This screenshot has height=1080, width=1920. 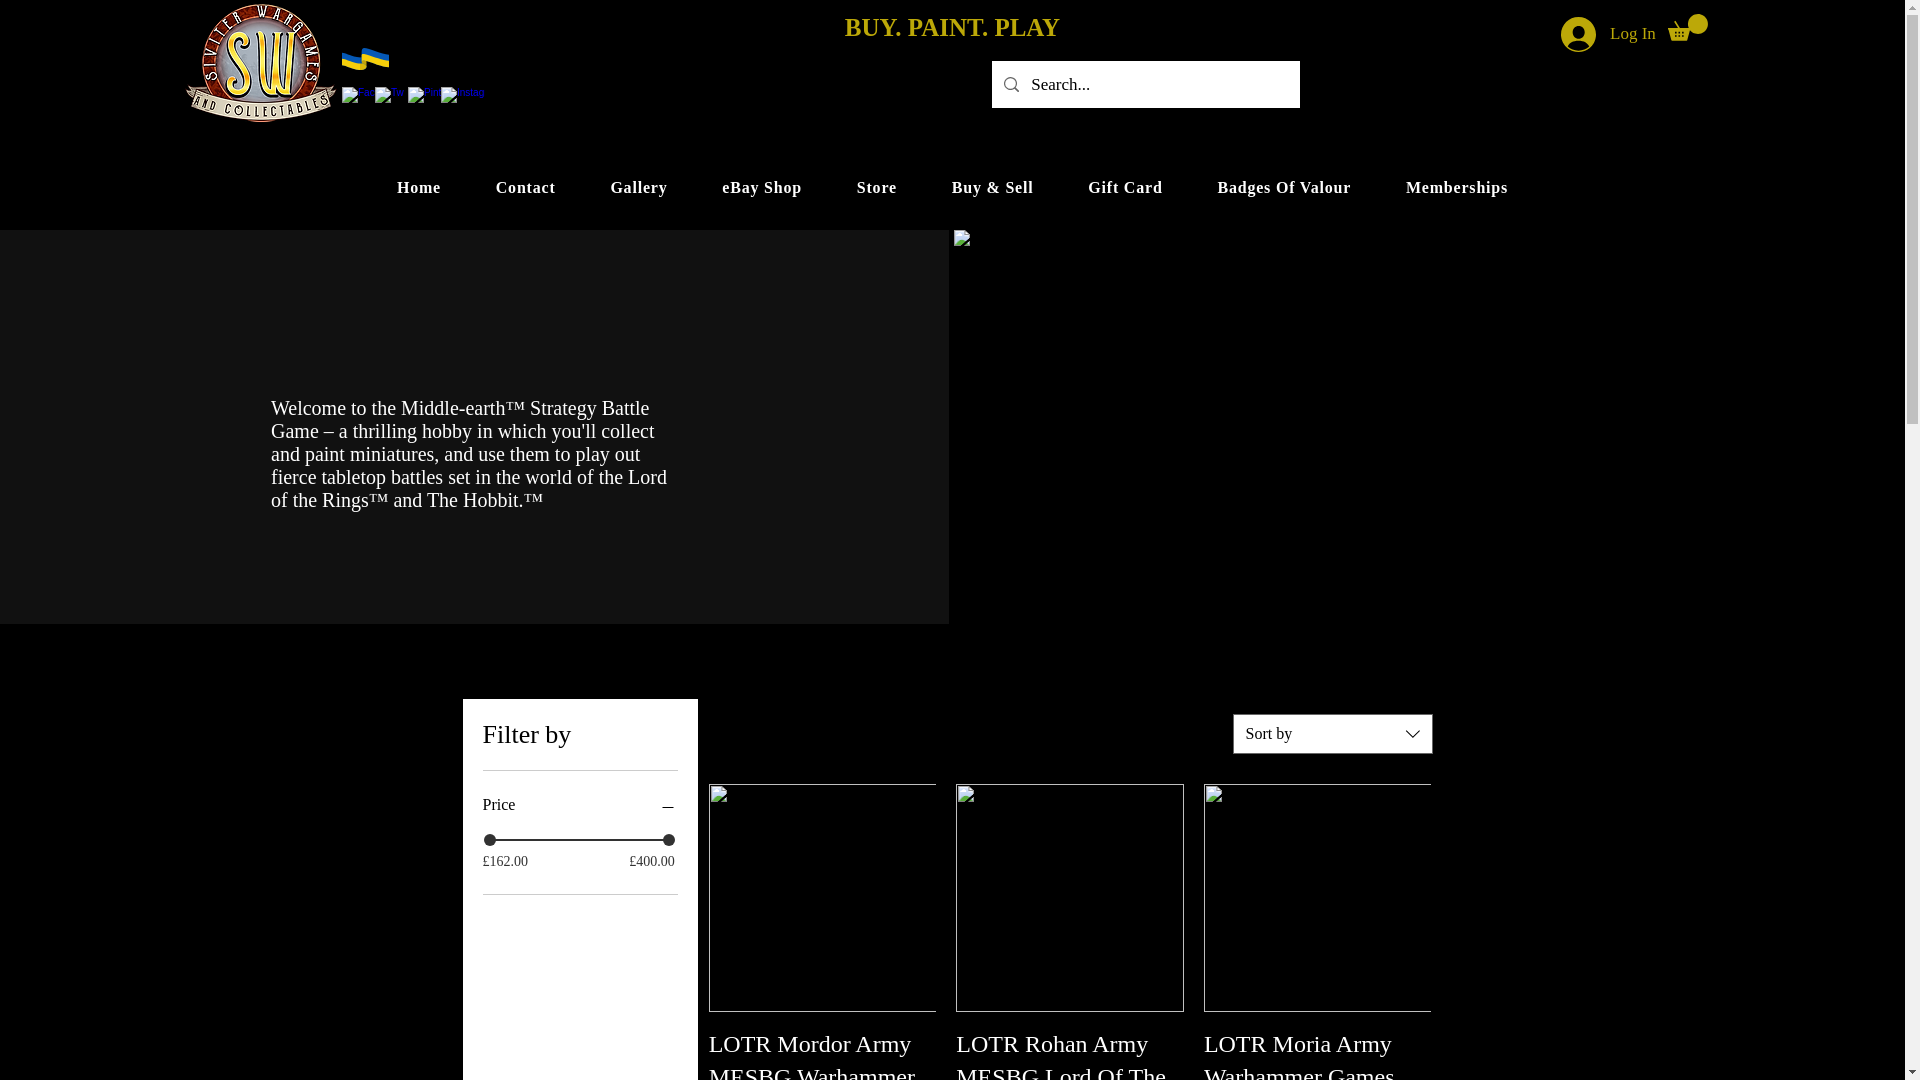 What do you see at coordinates (876, 188) in the screenshot?
I see `Store` at bounding box center [876, 188].